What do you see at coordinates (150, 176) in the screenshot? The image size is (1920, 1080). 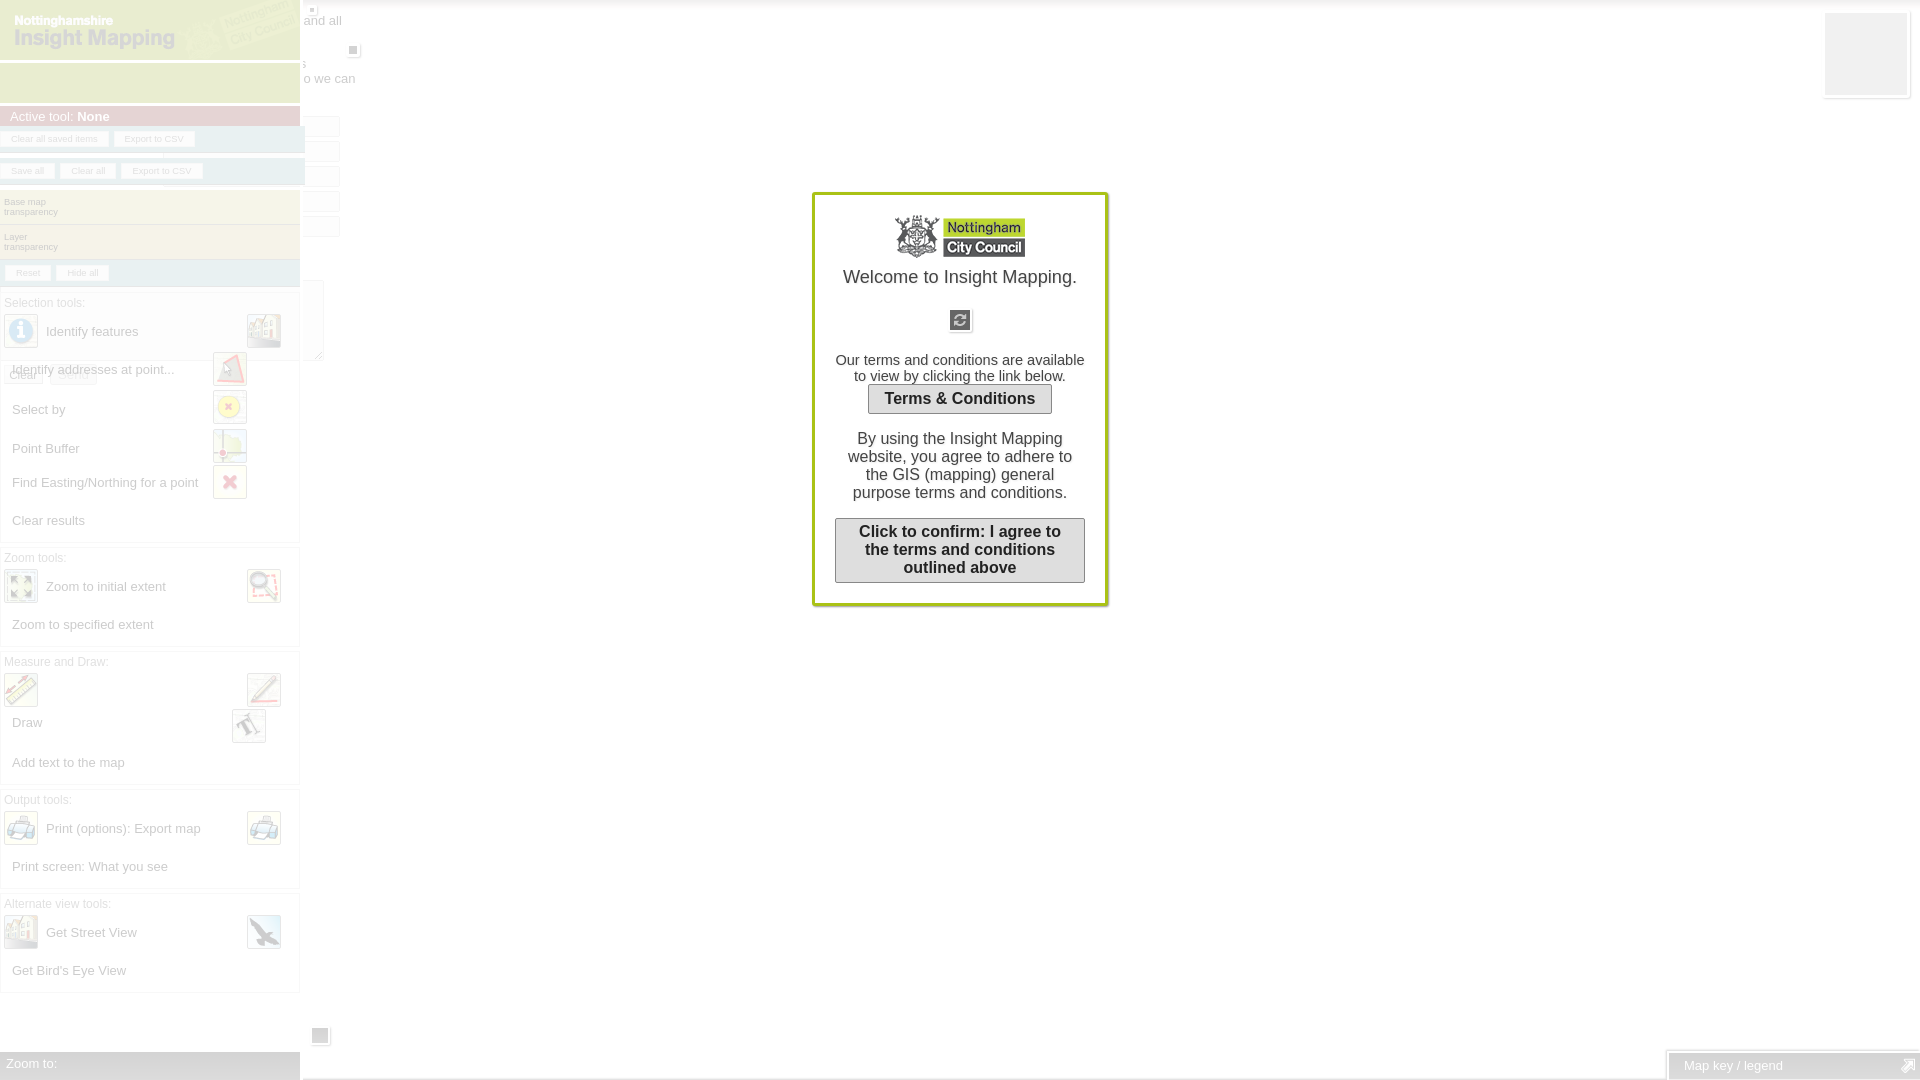 I see `Results` at bounding box center [150, 176].